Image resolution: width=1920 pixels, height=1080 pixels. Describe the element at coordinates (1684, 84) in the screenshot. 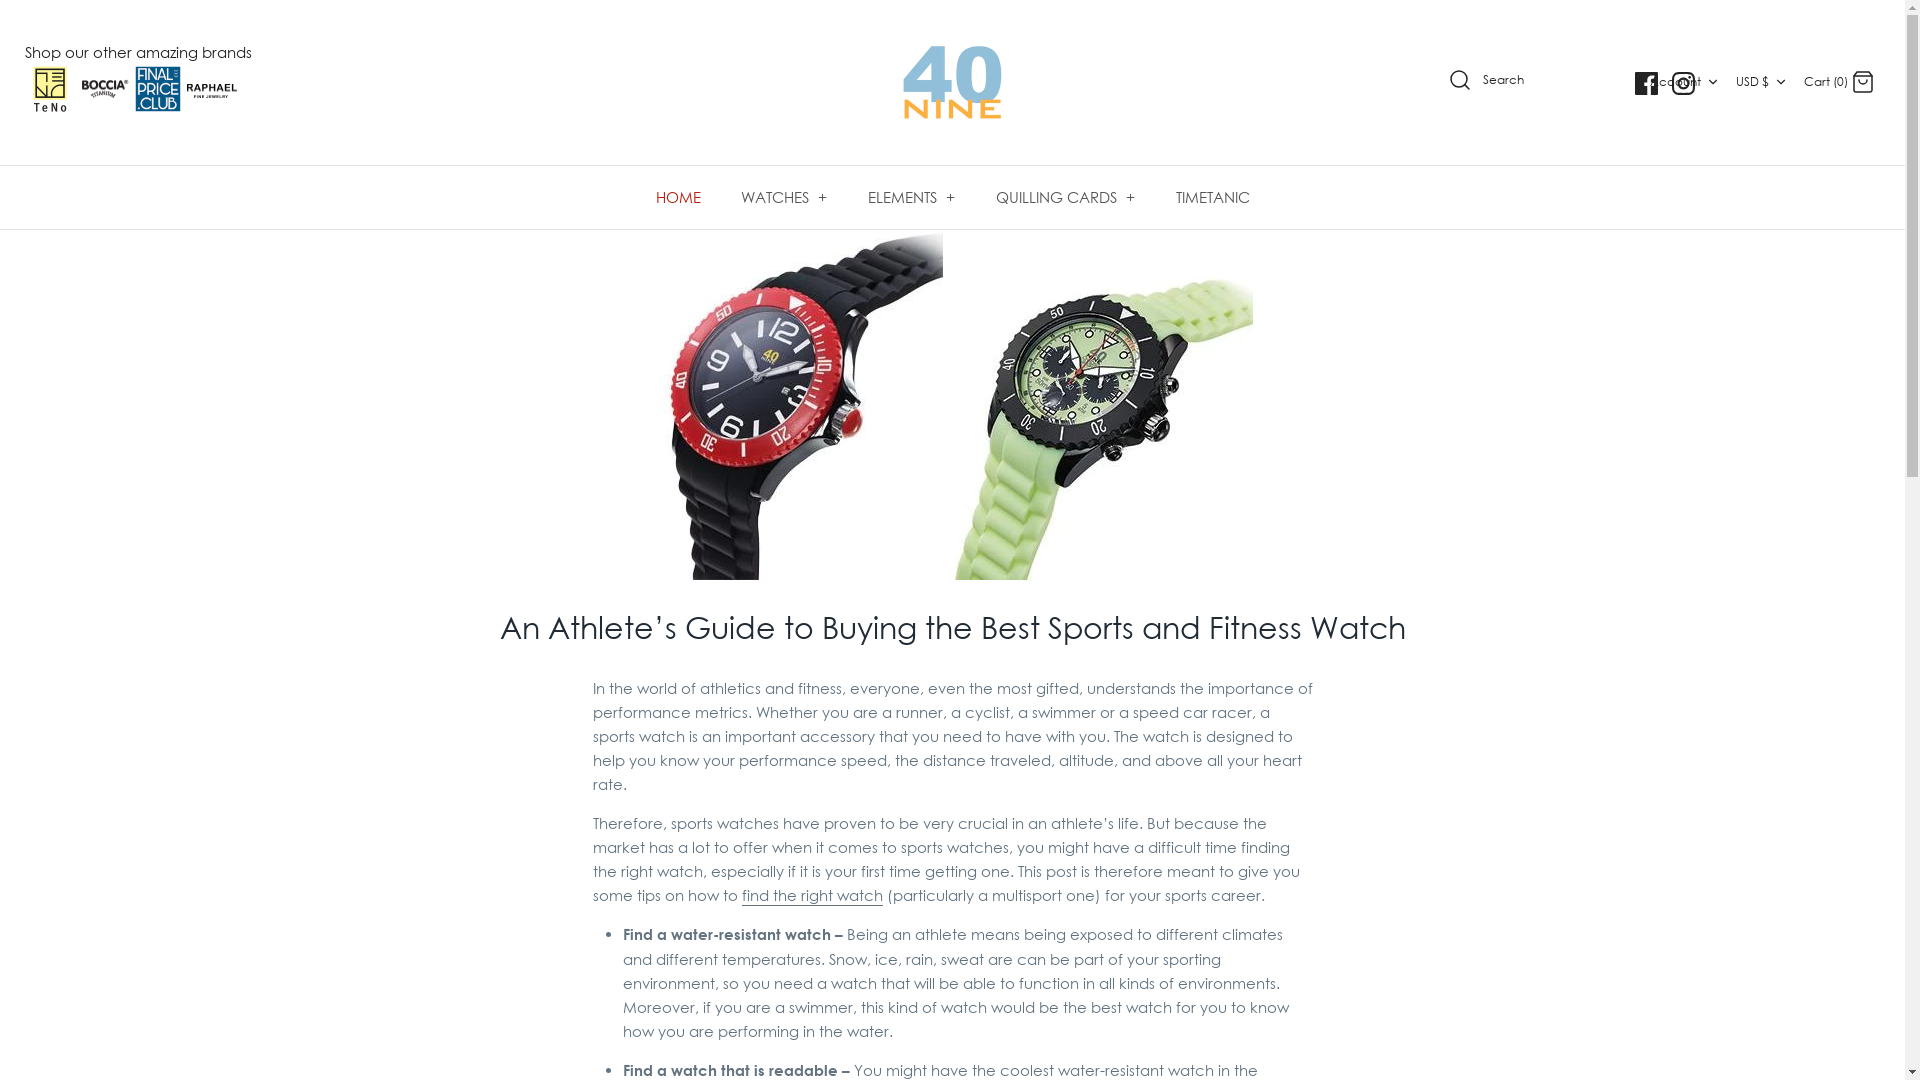

I see `Instagram` at that location.